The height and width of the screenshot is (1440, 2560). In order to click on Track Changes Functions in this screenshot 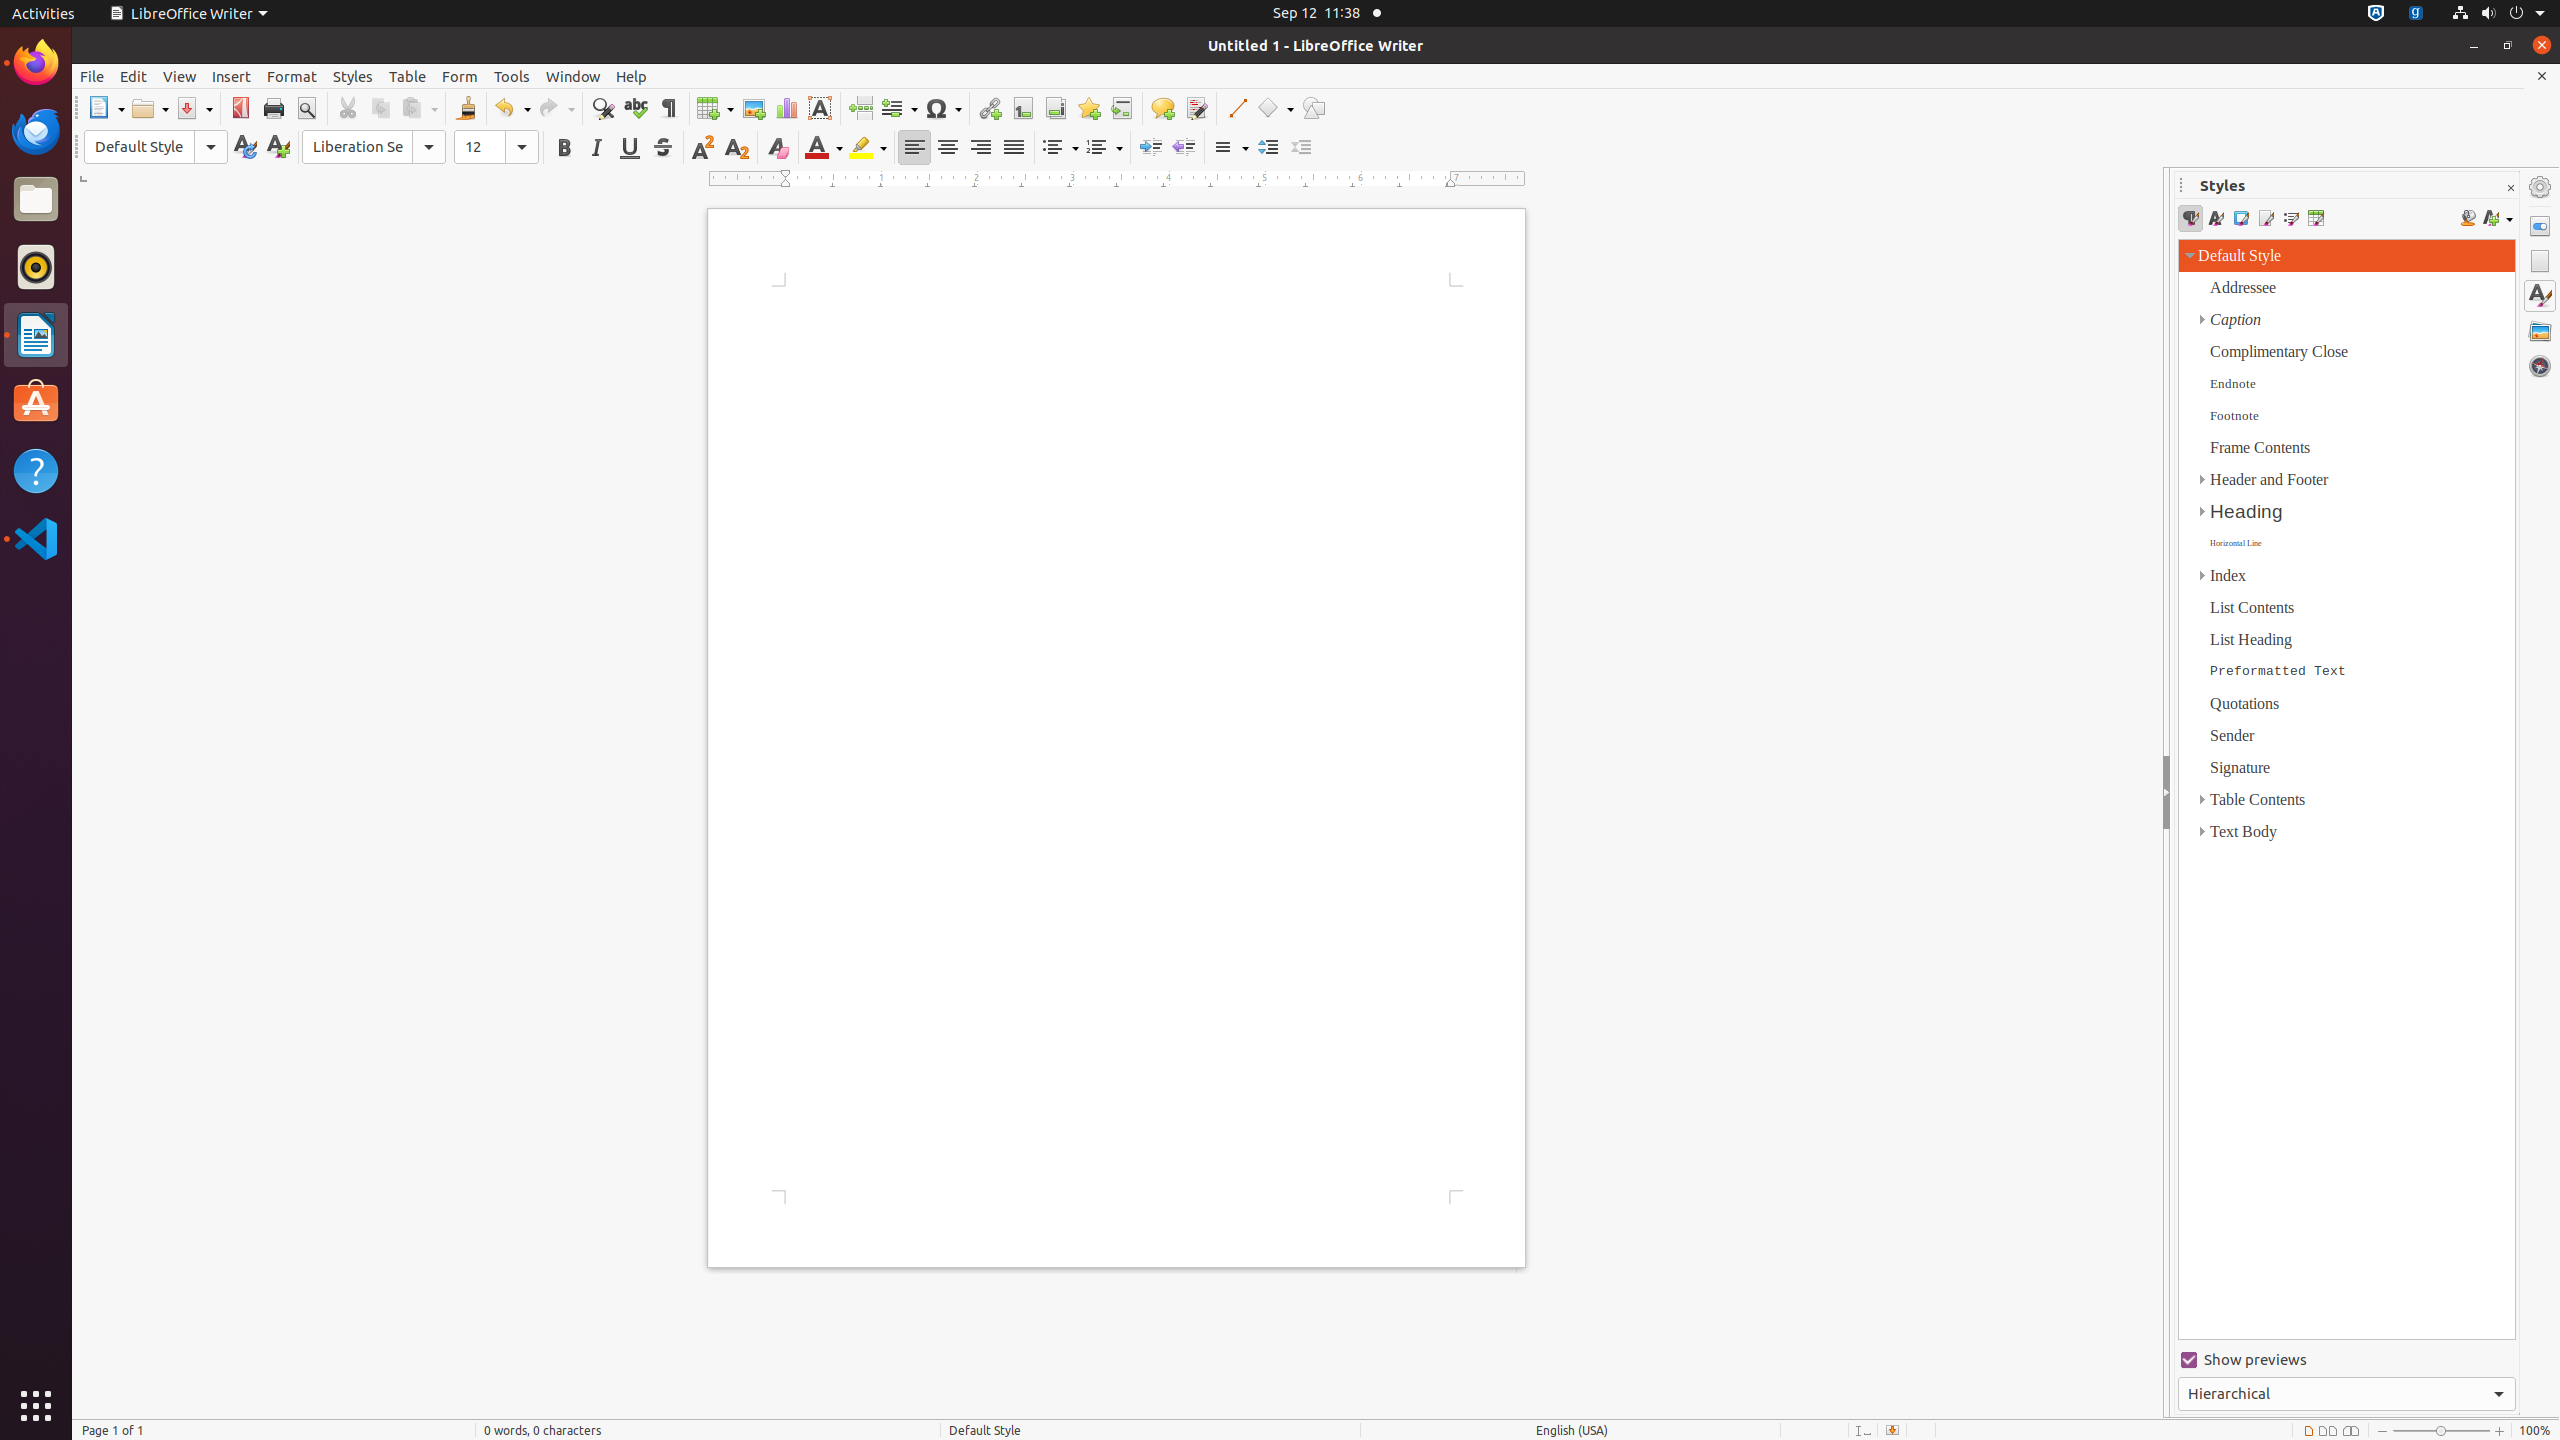, I will do `click(1196, 108)`.